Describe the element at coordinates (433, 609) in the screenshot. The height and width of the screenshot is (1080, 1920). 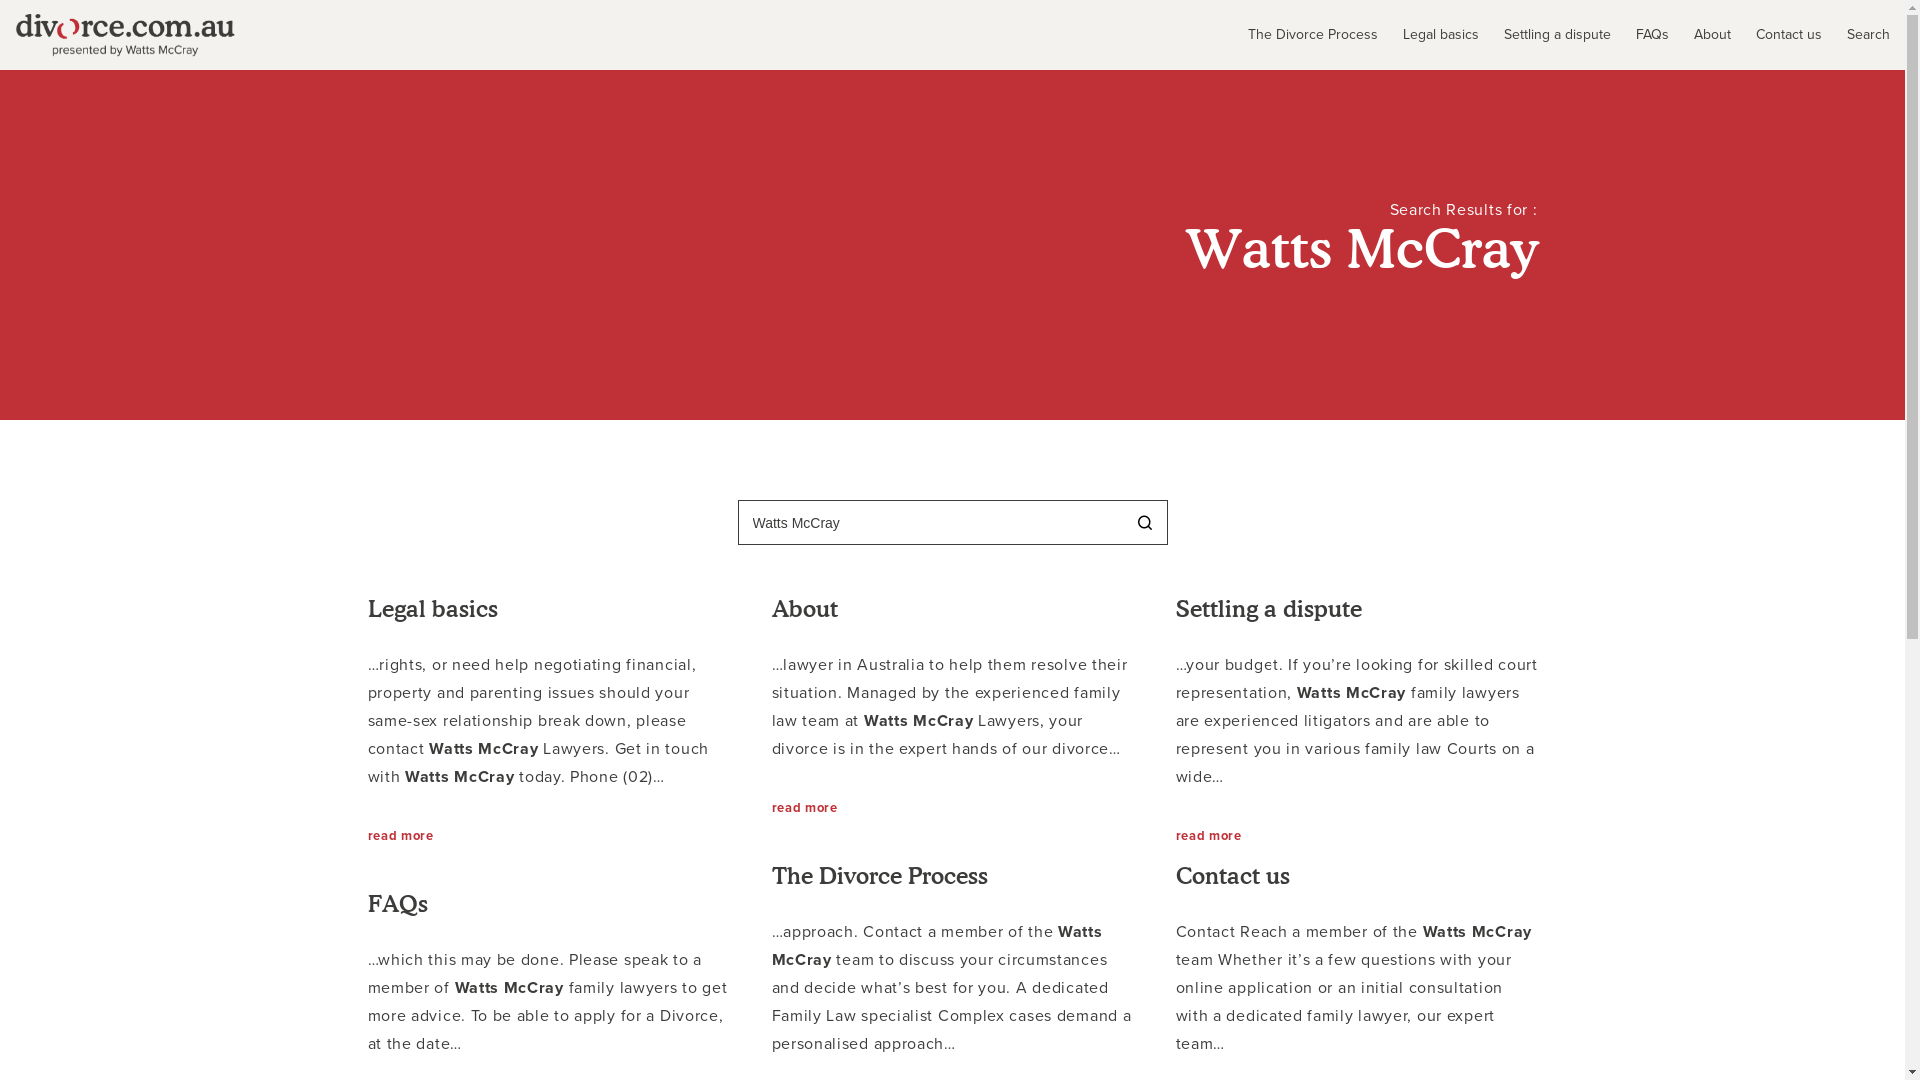
I see `Legal basics` at that location.